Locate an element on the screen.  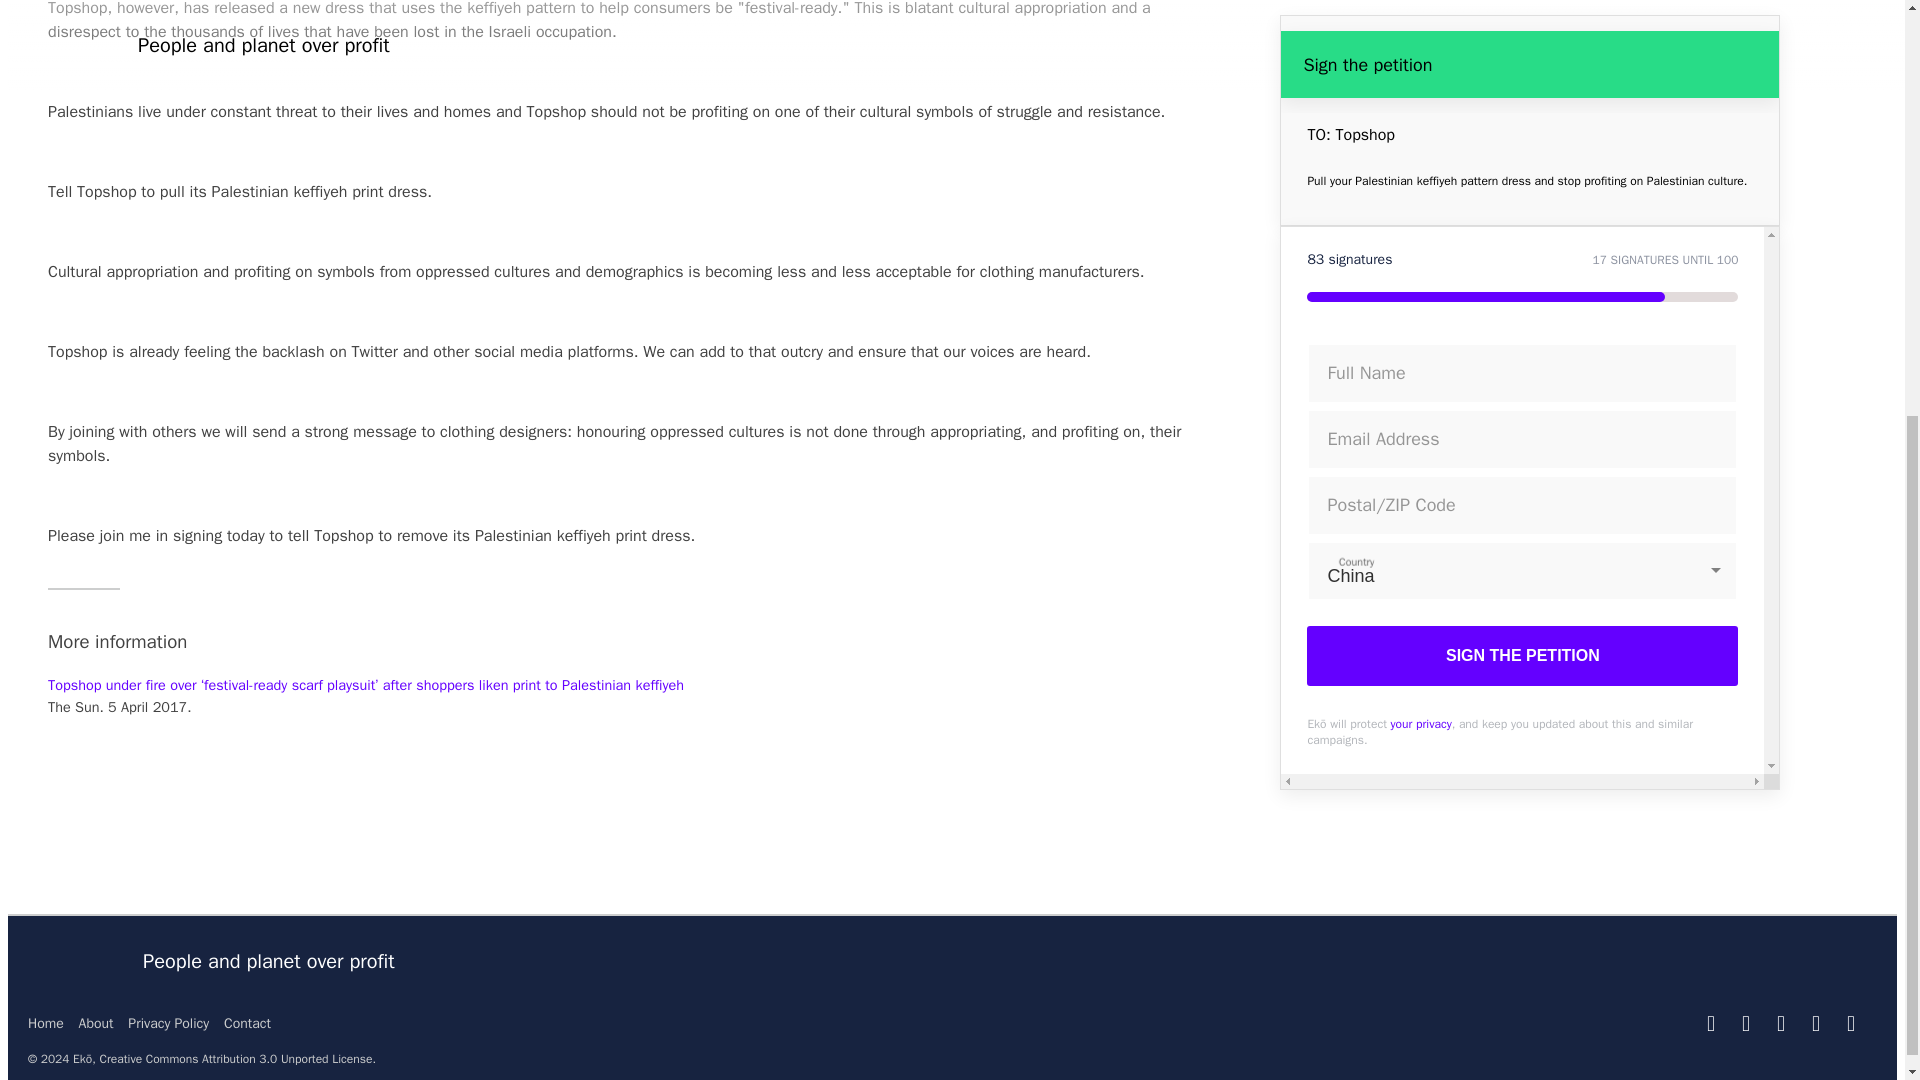
About is located at coordinates (96, 1024).